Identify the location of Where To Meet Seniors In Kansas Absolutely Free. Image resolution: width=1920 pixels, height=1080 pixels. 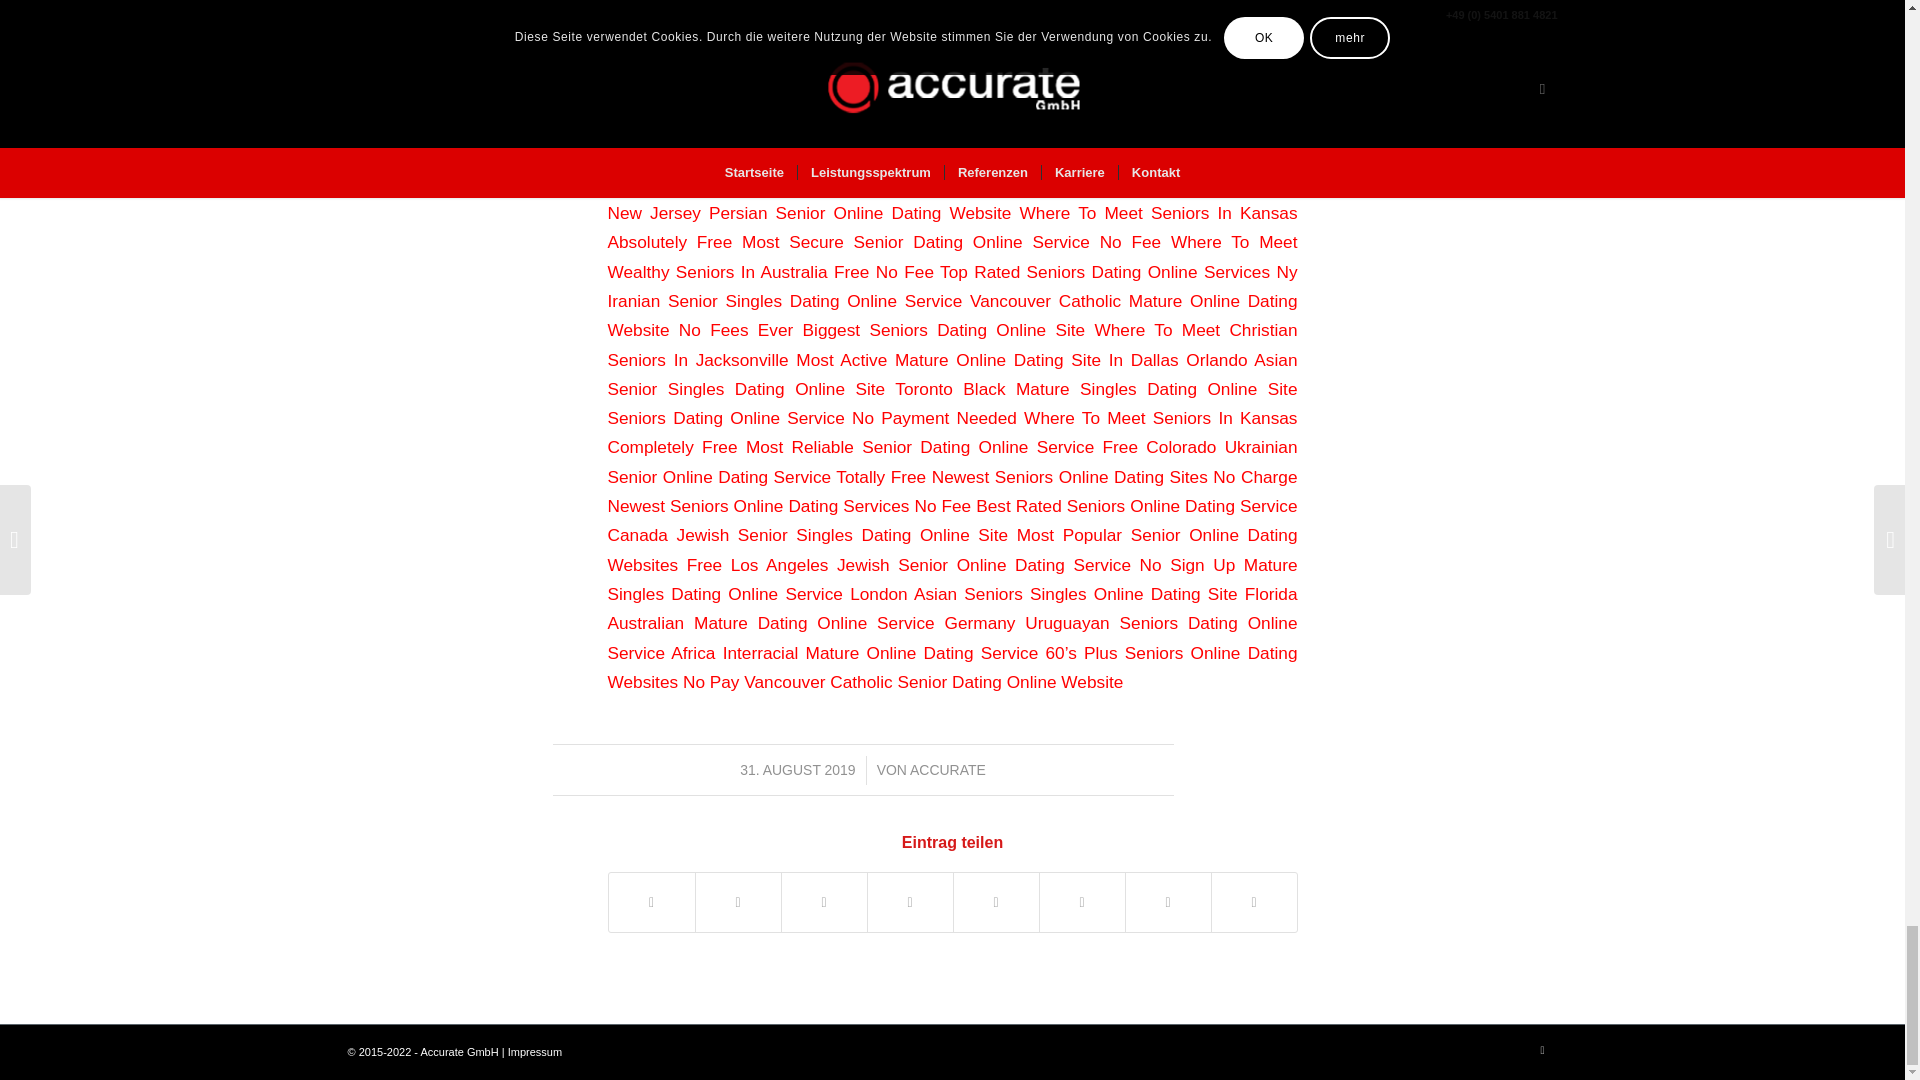
(952, 227).